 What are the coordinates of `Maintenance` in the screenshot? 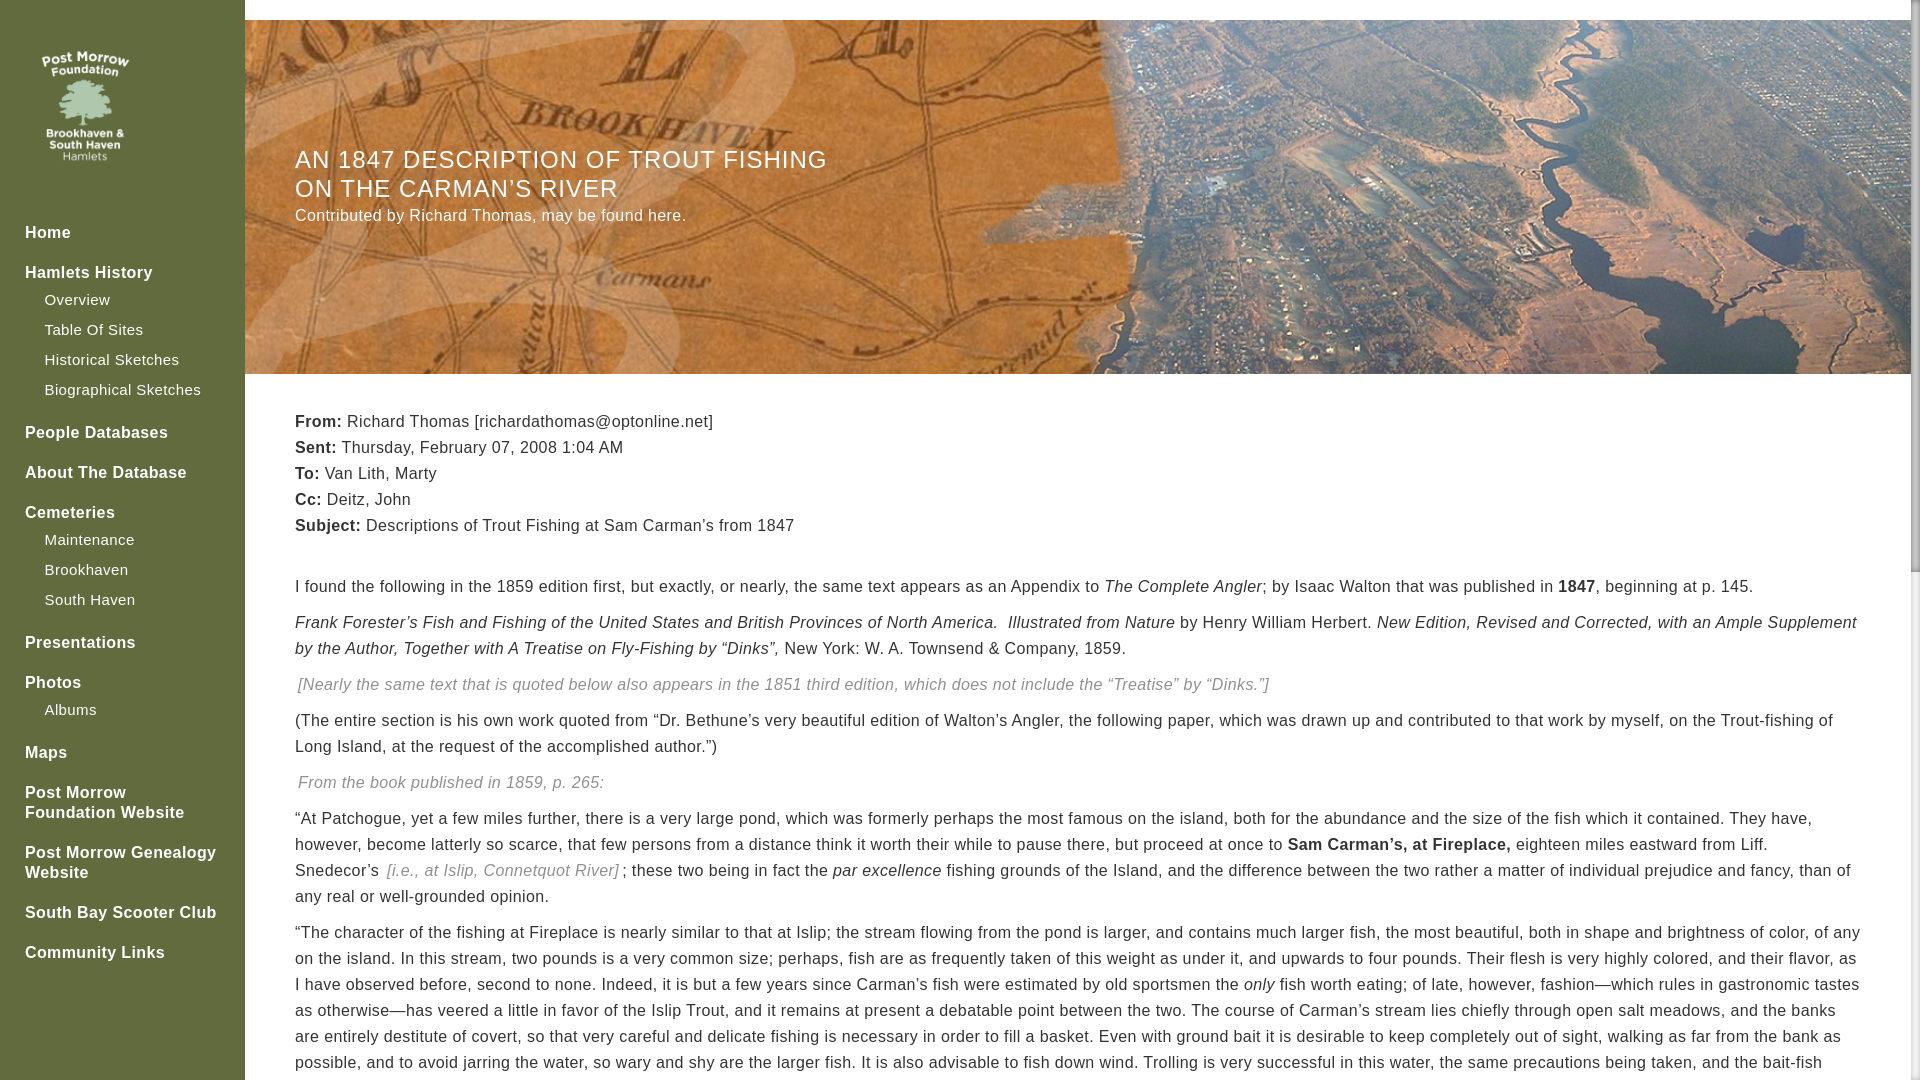 It's located at (89, 539).